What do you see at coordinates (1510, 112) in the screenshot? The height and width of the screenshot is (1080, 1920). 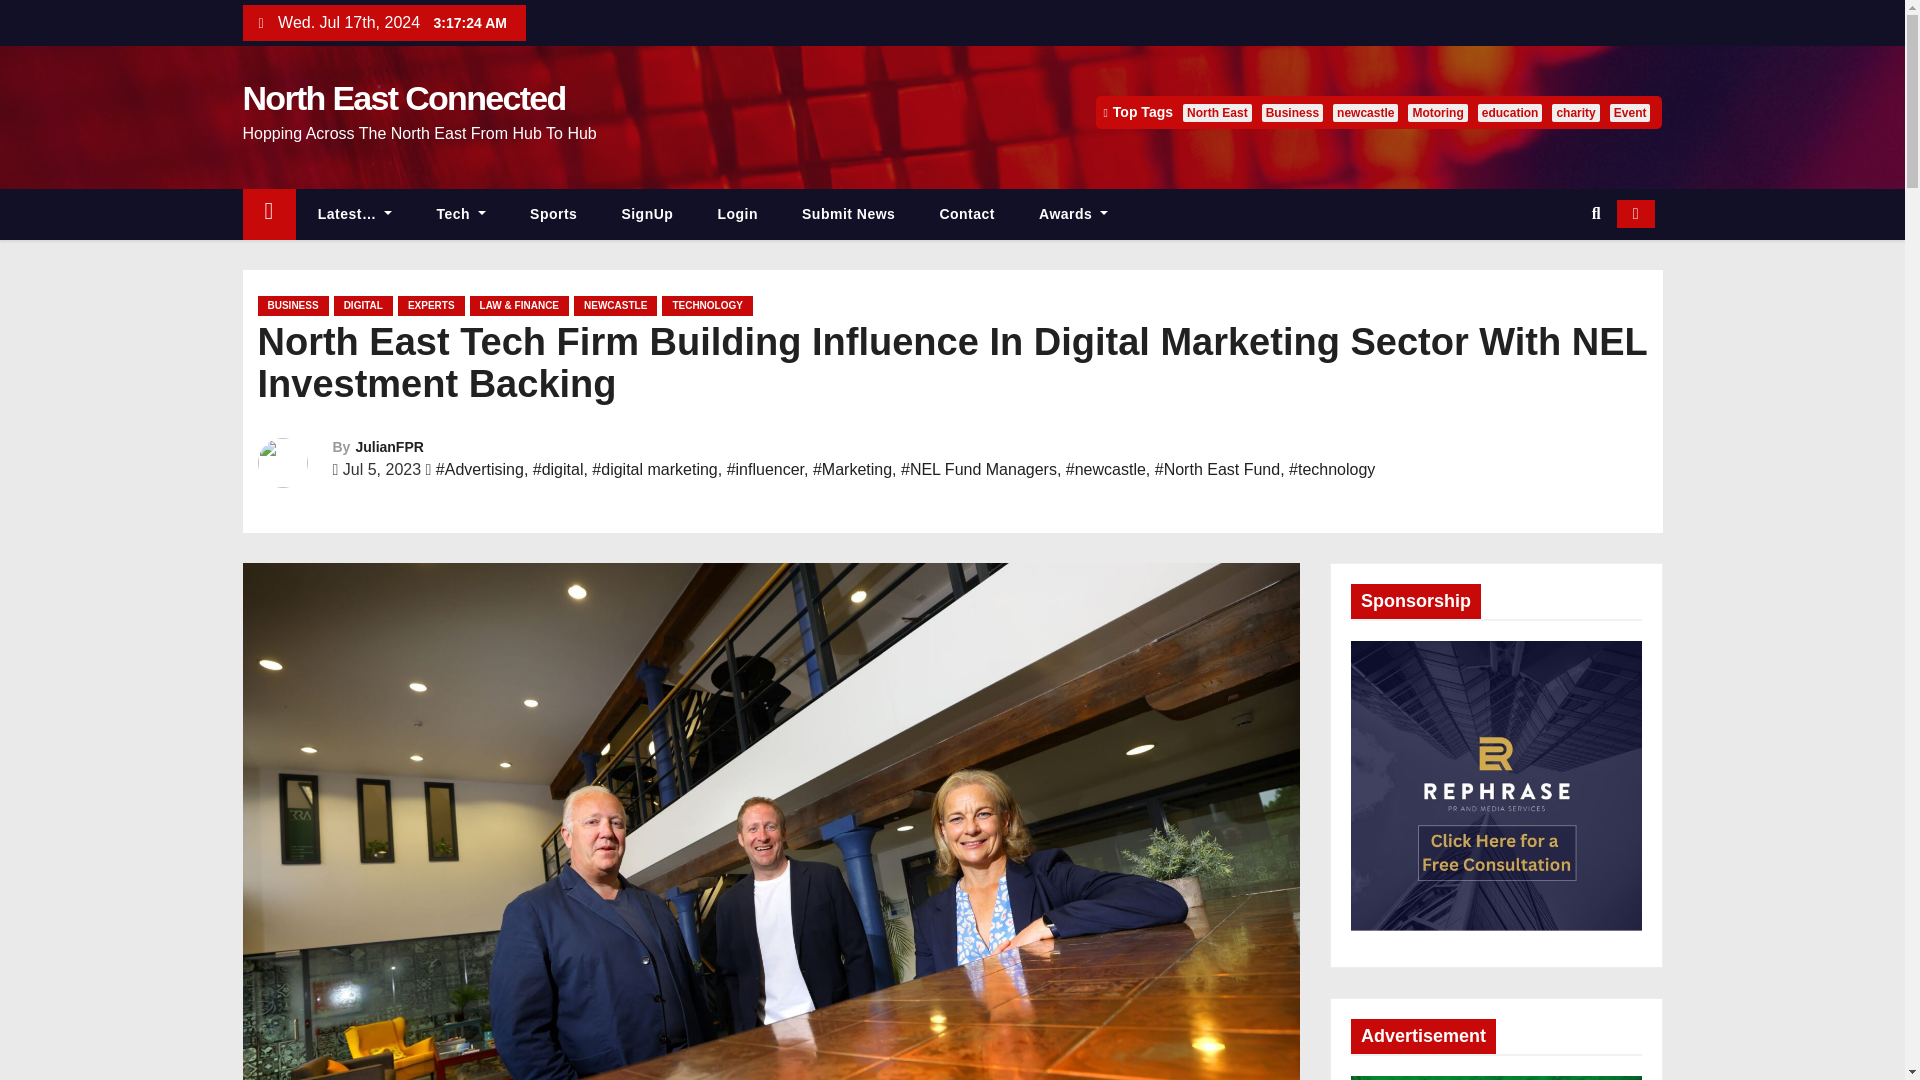 I see `education` at bounding box center [1510, 112].